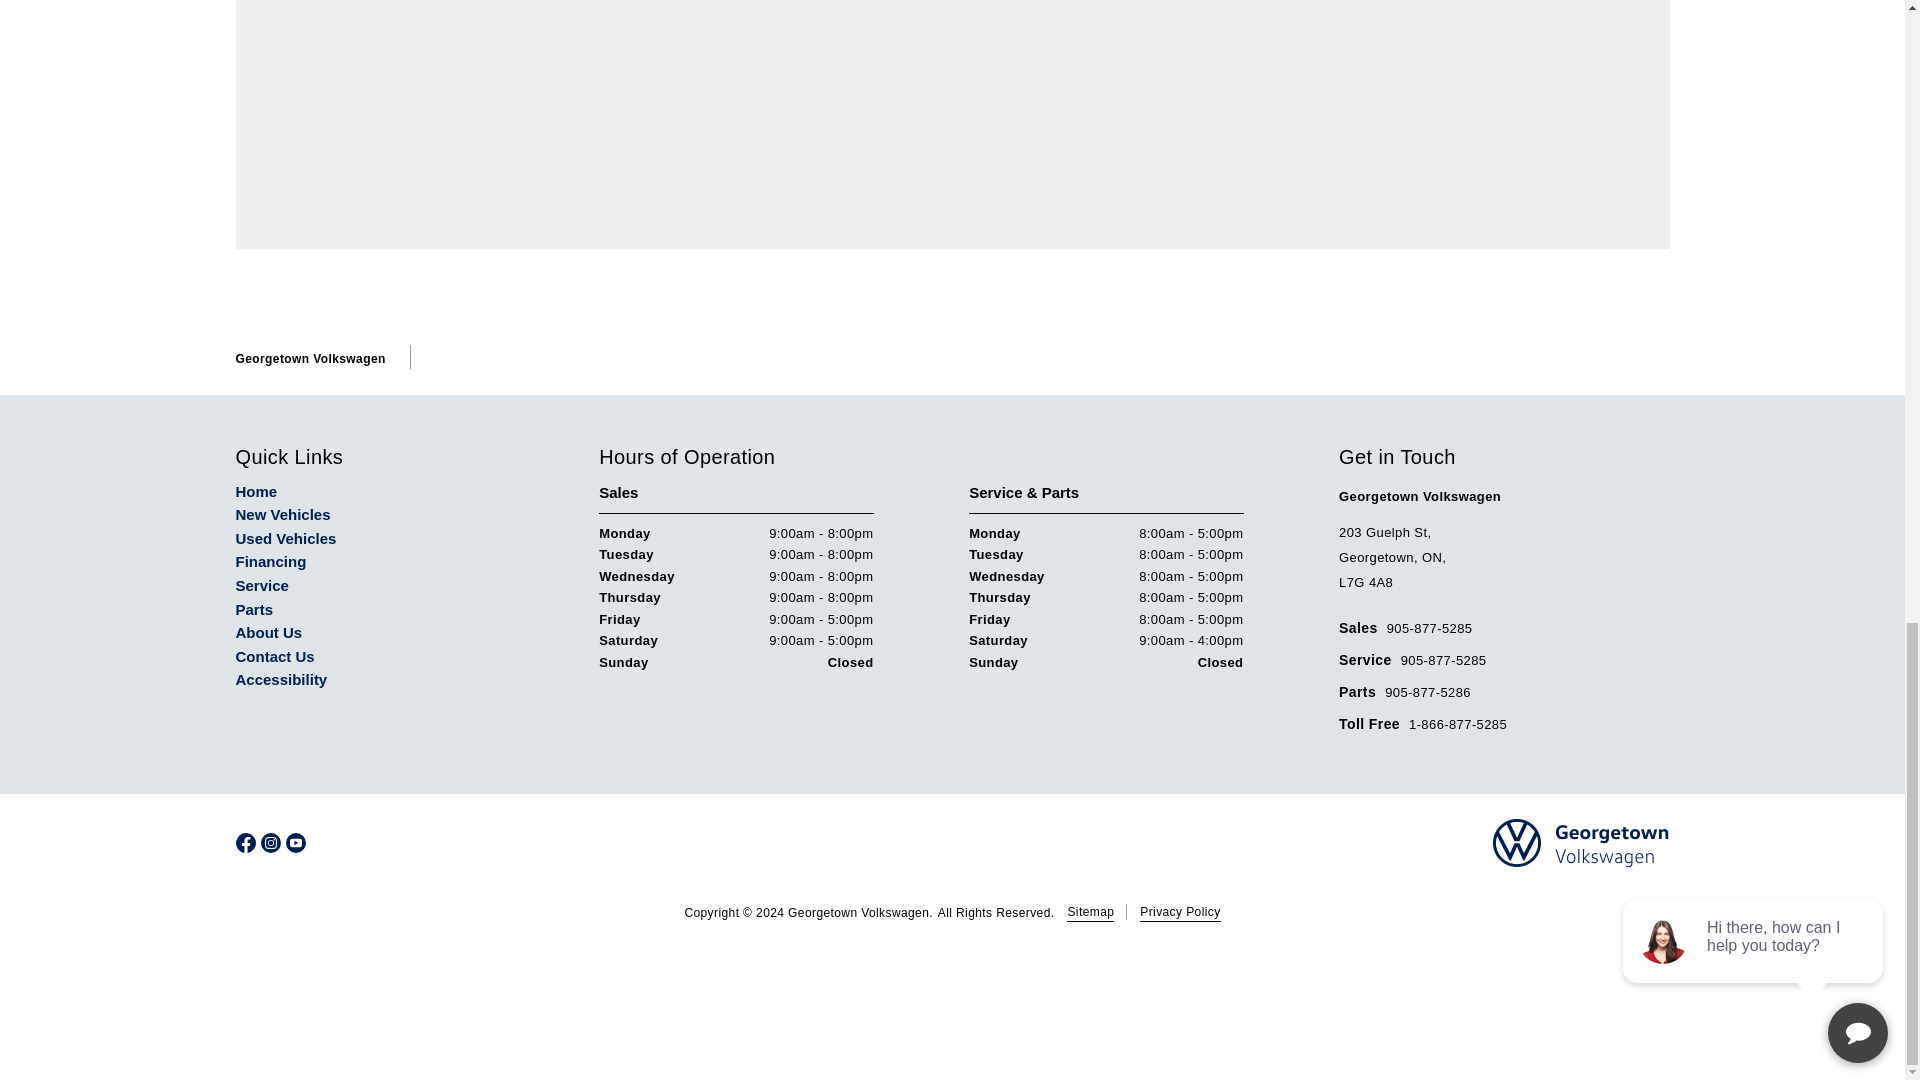 The width and height of the screenshot is (1920, 1080). What do you see at coordinates (1412, 660) in the screenshot?
I see `Call 905-877-5285` at bounding box center [1412, 660].